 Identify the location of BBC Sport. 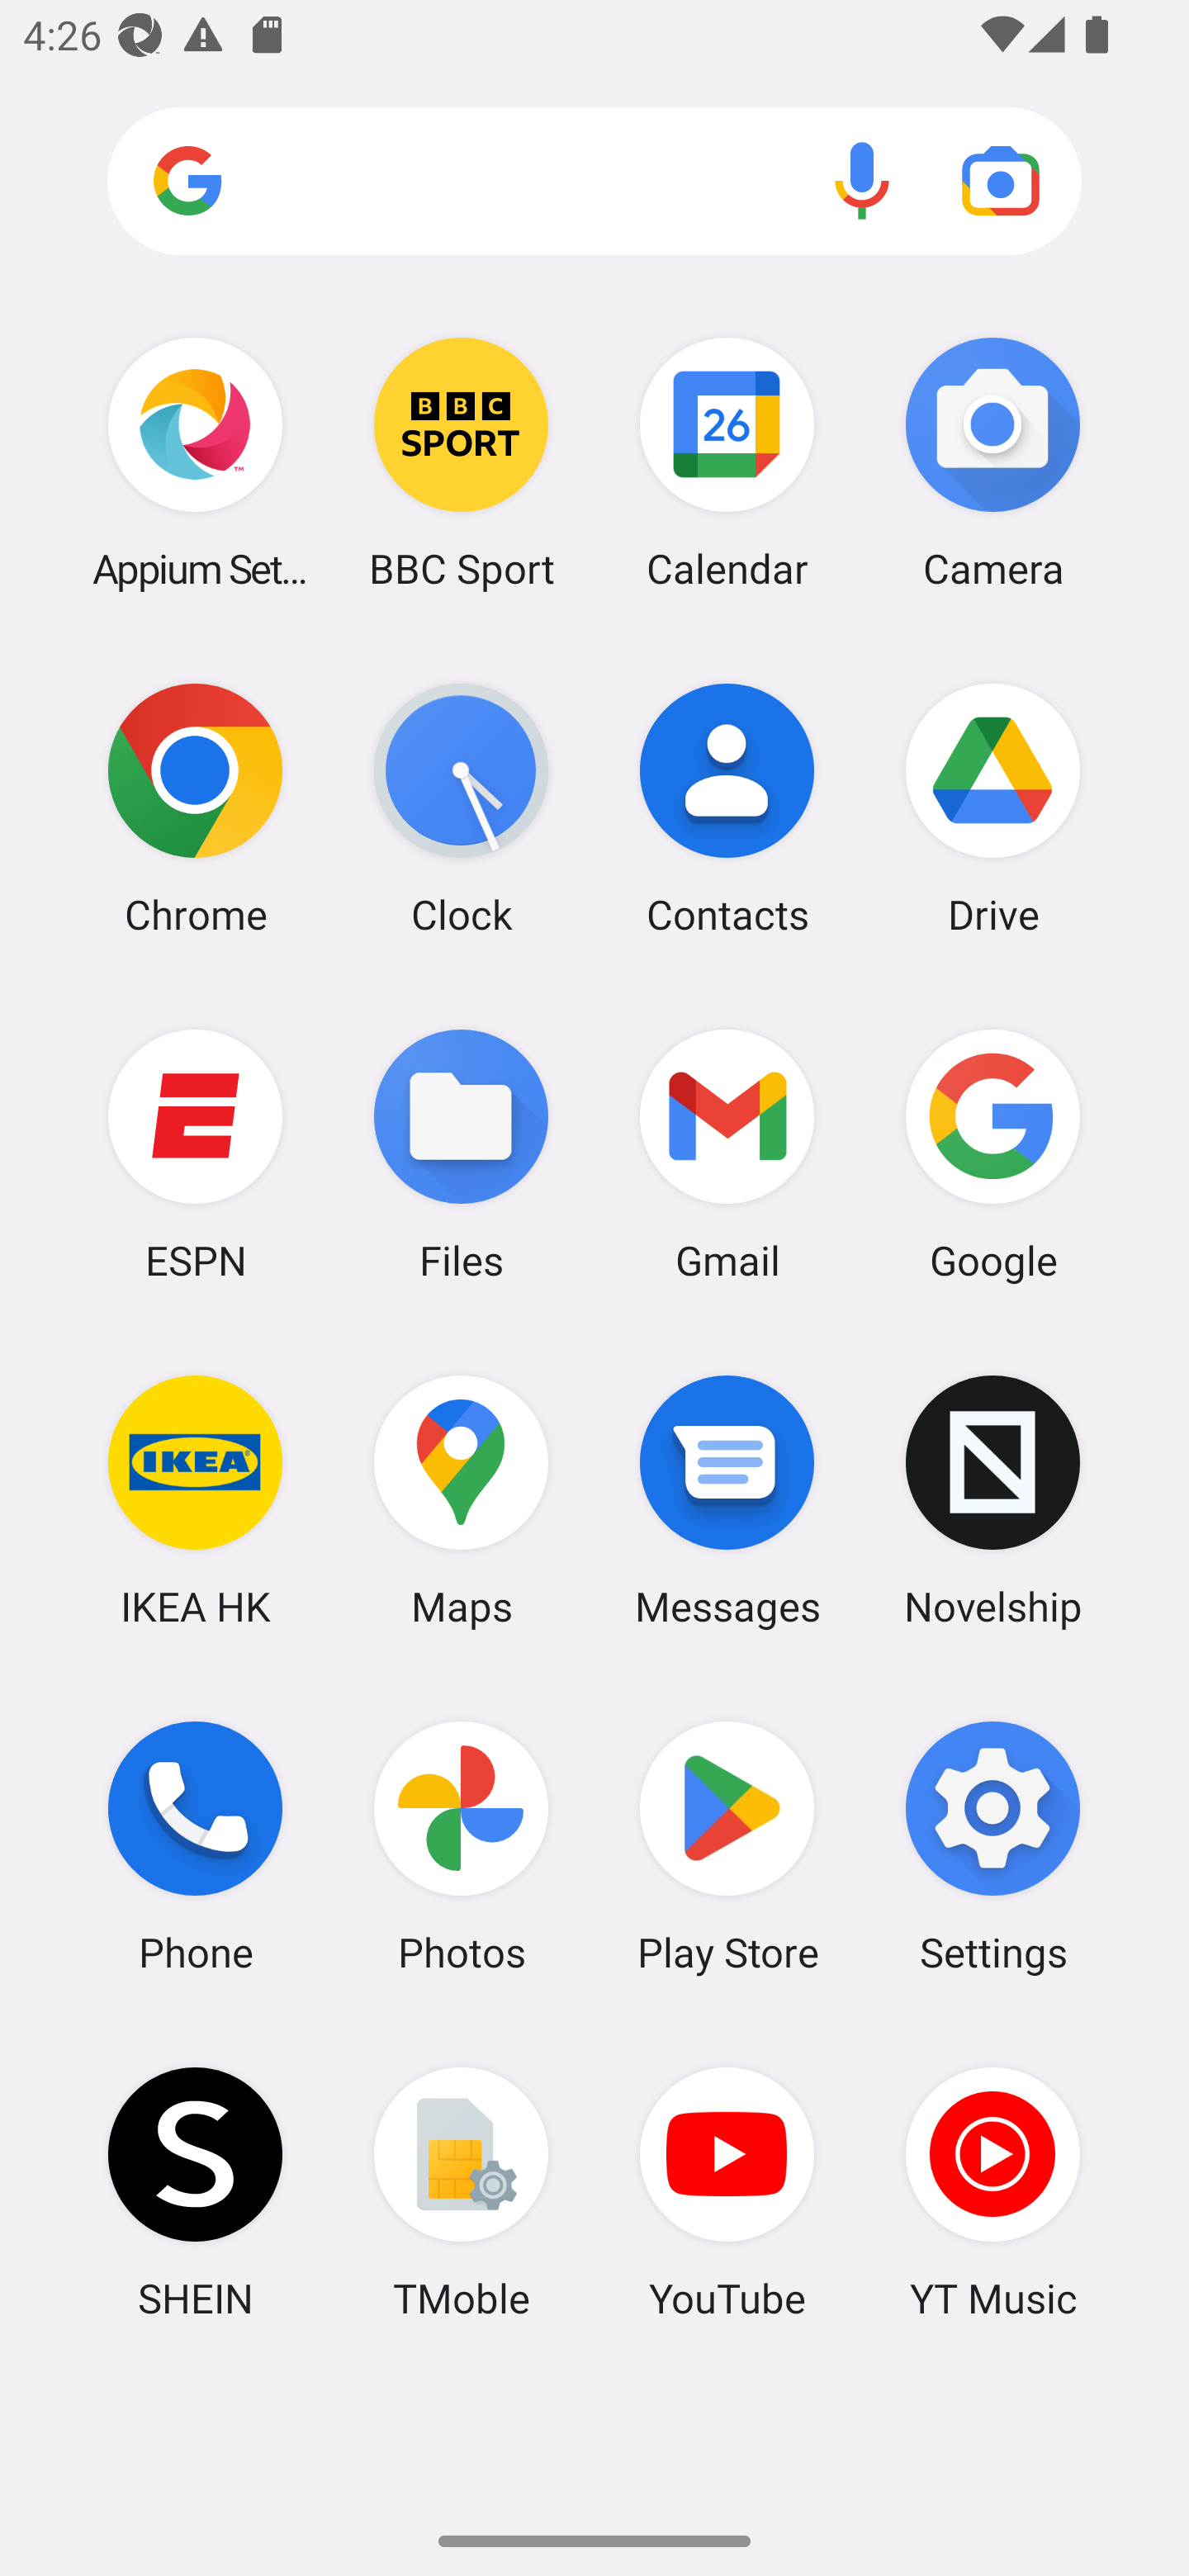
(461, 462).